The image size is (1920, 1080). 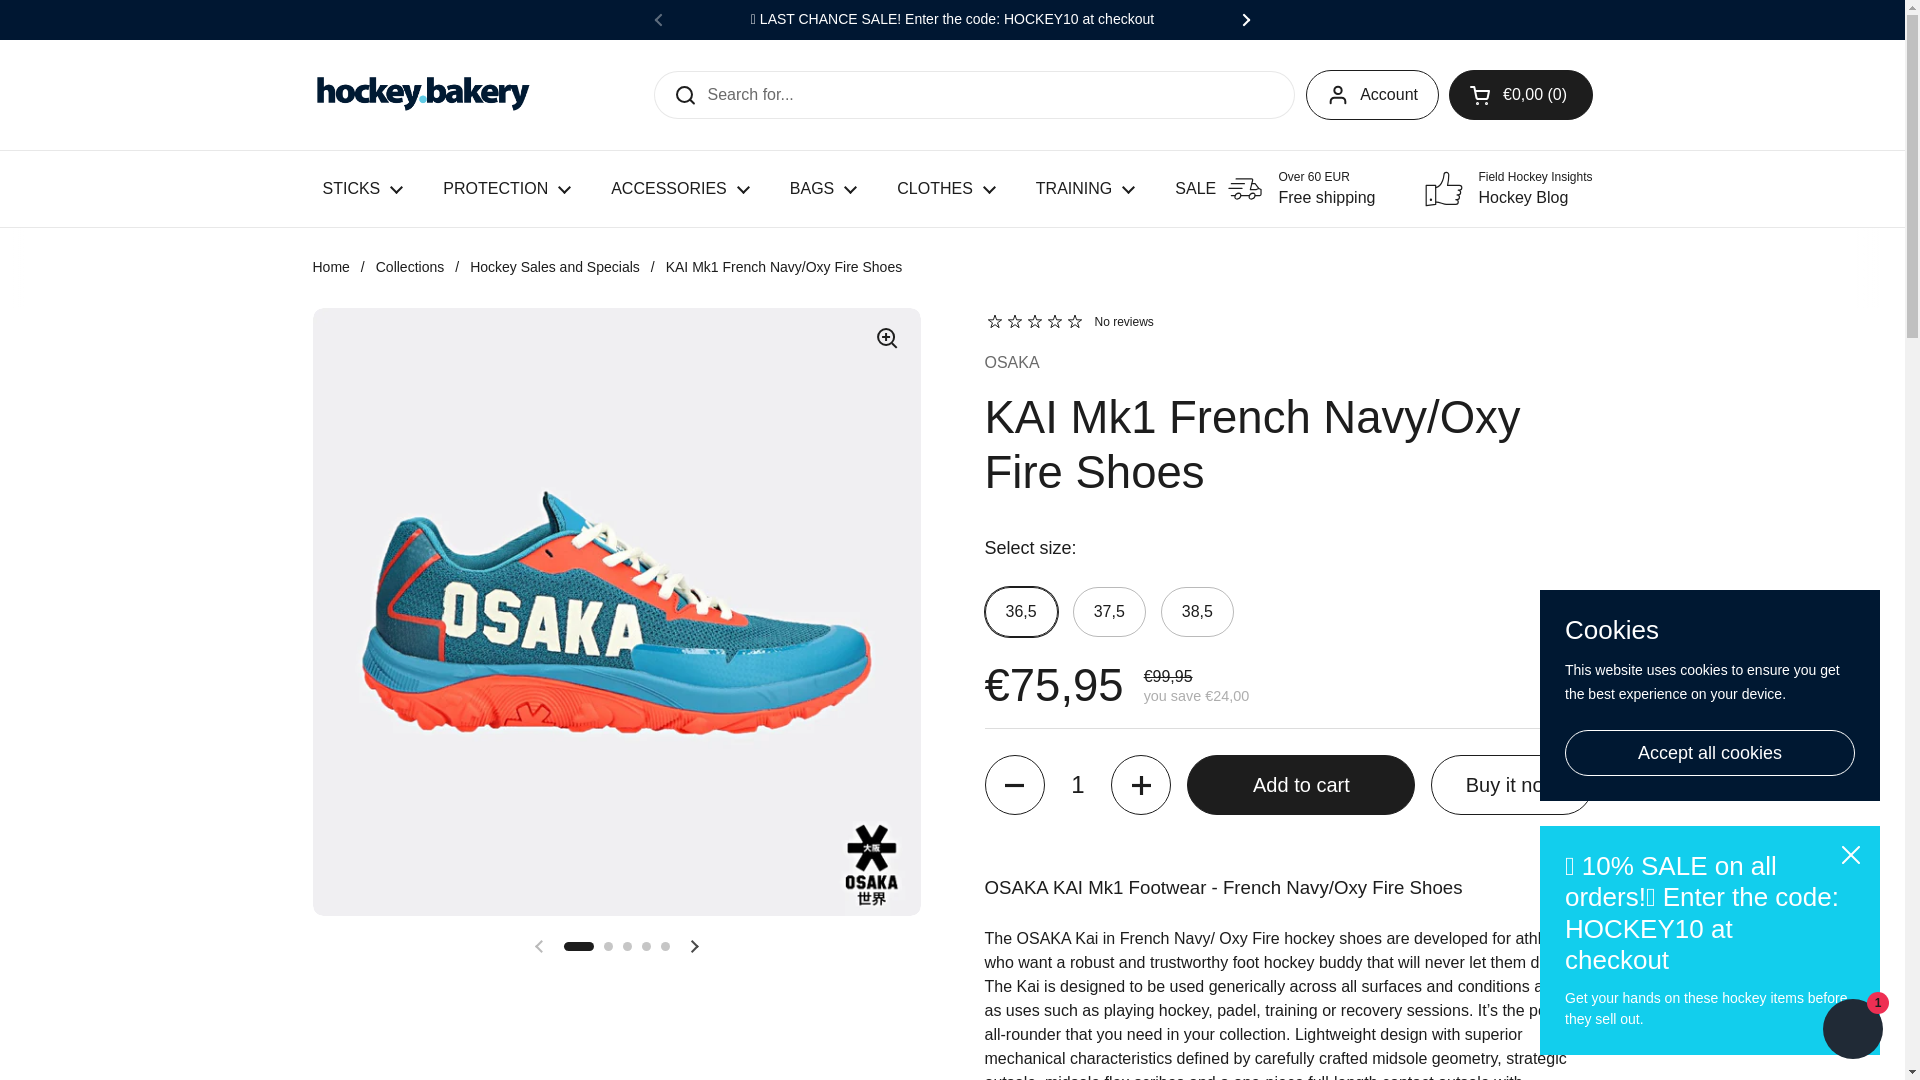 I want to click on STICKS, so click(x=362, y=188).